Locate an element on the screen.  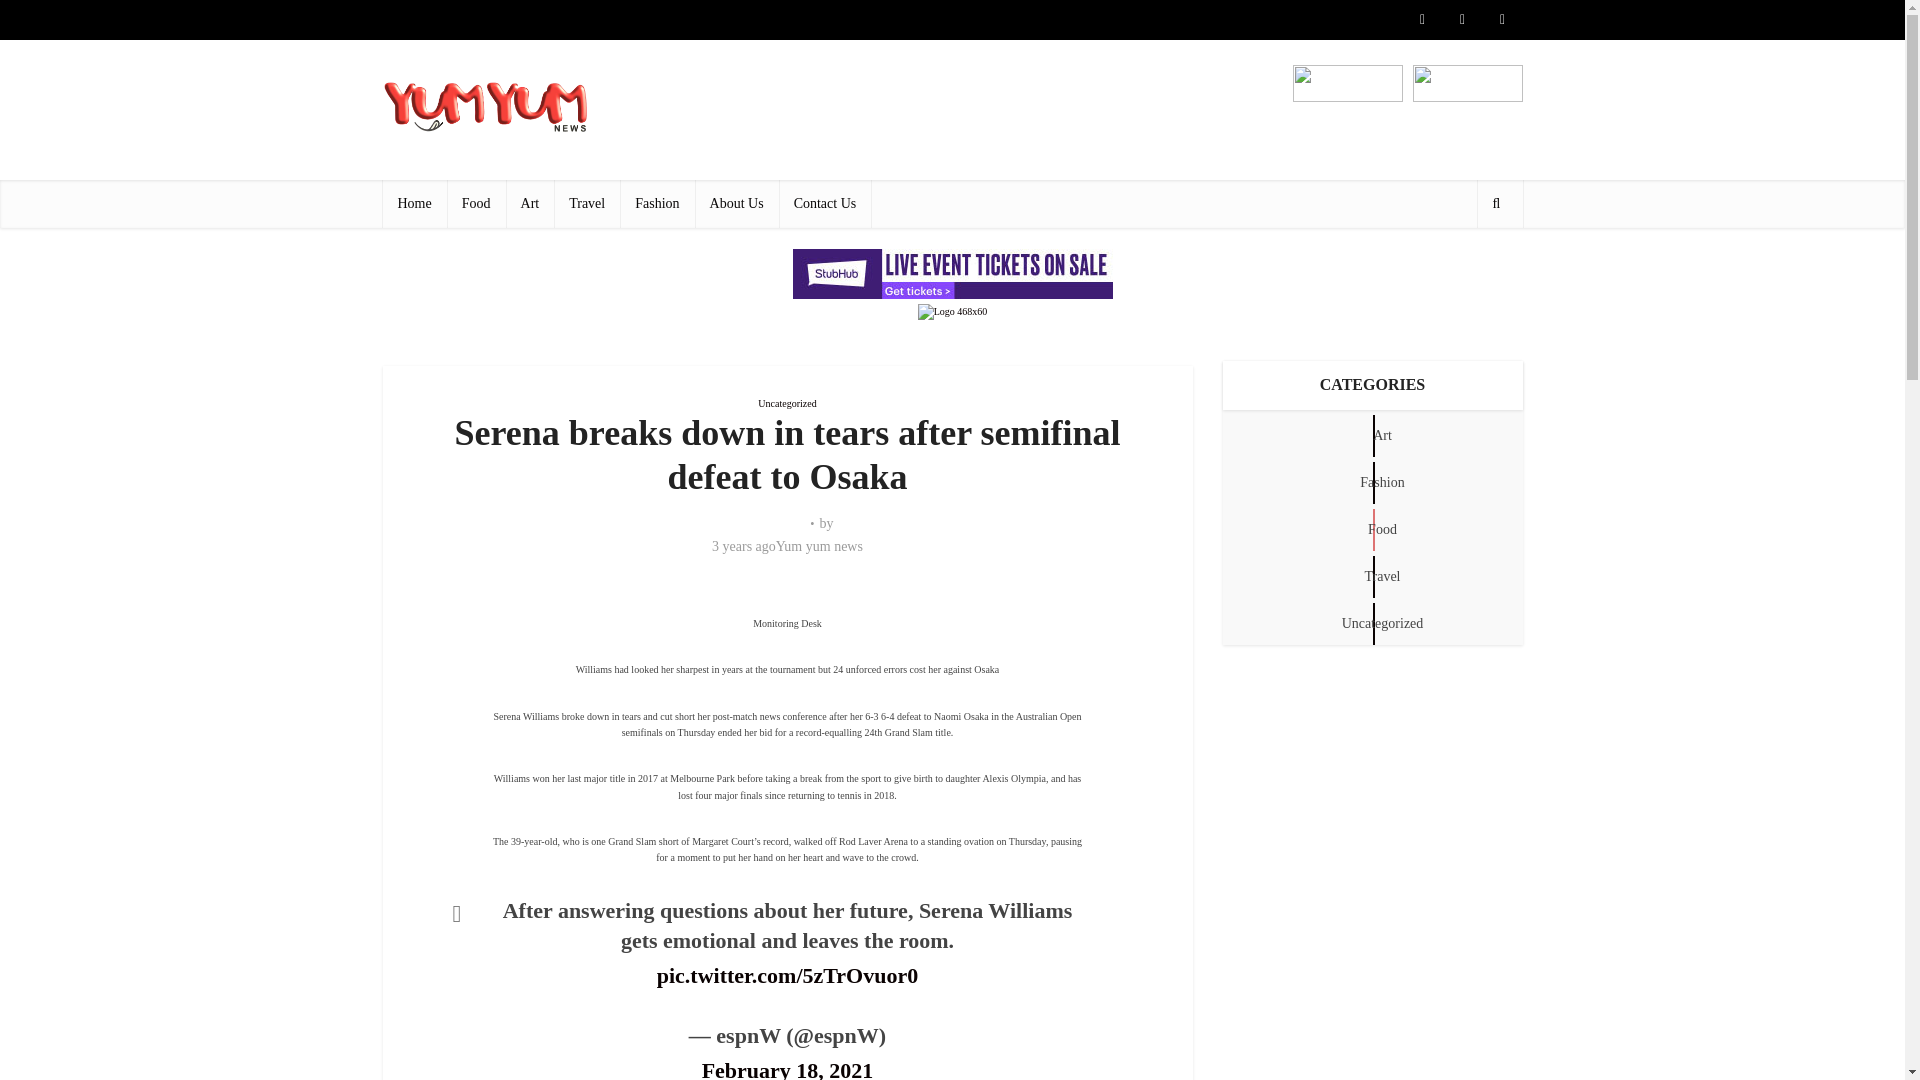
Yum yum news is located at coordinates (818, 546).